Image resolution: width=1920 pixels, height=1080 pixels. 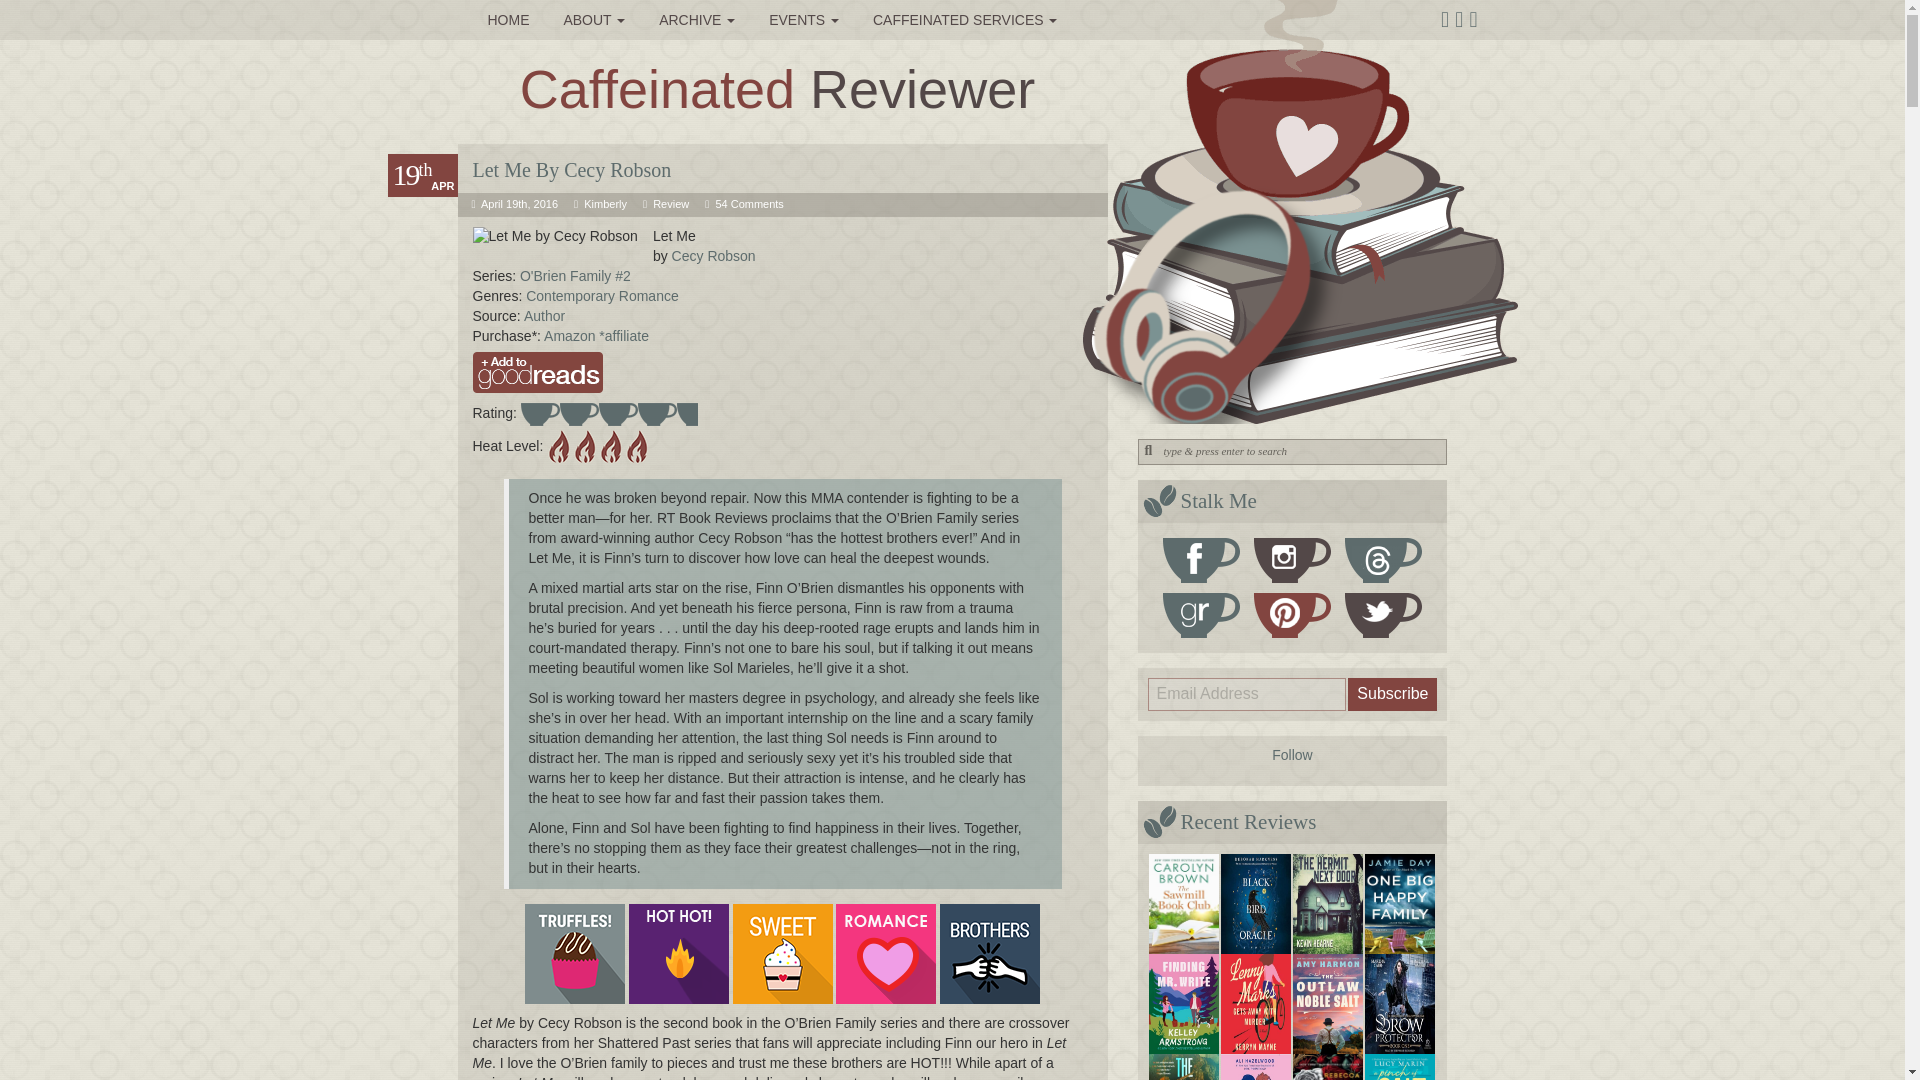 What do you see at coordinates (554, 236) in the screenshot?
I see `Let Me by Cecy Robson` at bounding box center [554, 236].